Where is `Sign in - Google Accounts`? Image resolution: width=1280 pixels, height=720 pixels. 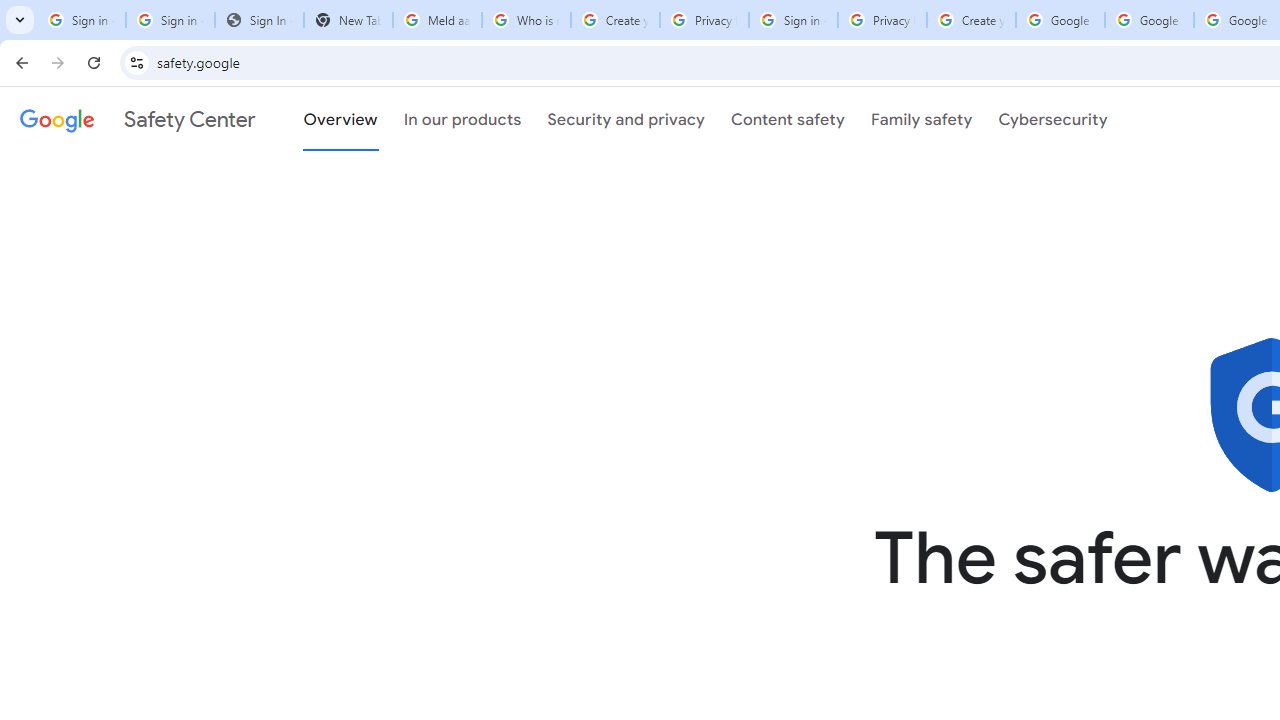 Sign in - Google Accounts is located at coordinates (793, 20).